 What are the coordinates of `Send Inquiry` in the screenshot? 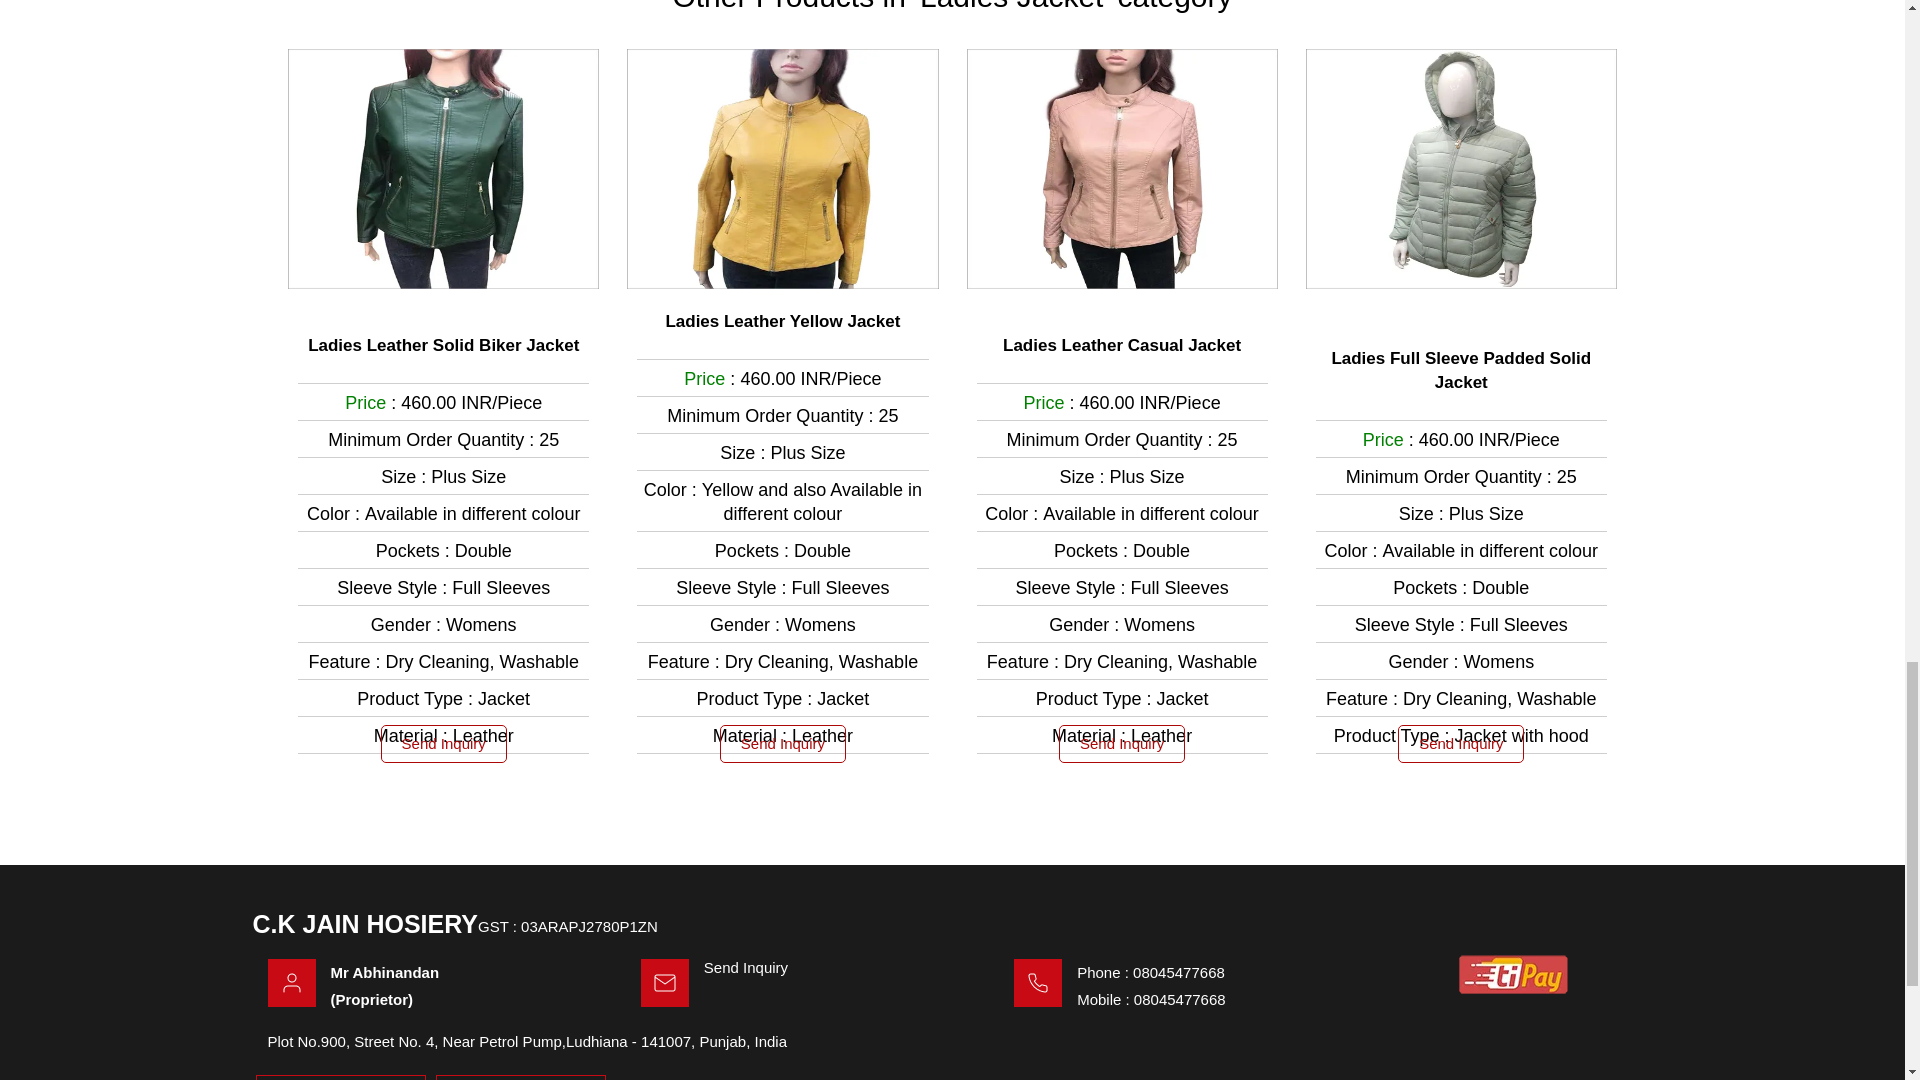 It's located at (1122, 743).